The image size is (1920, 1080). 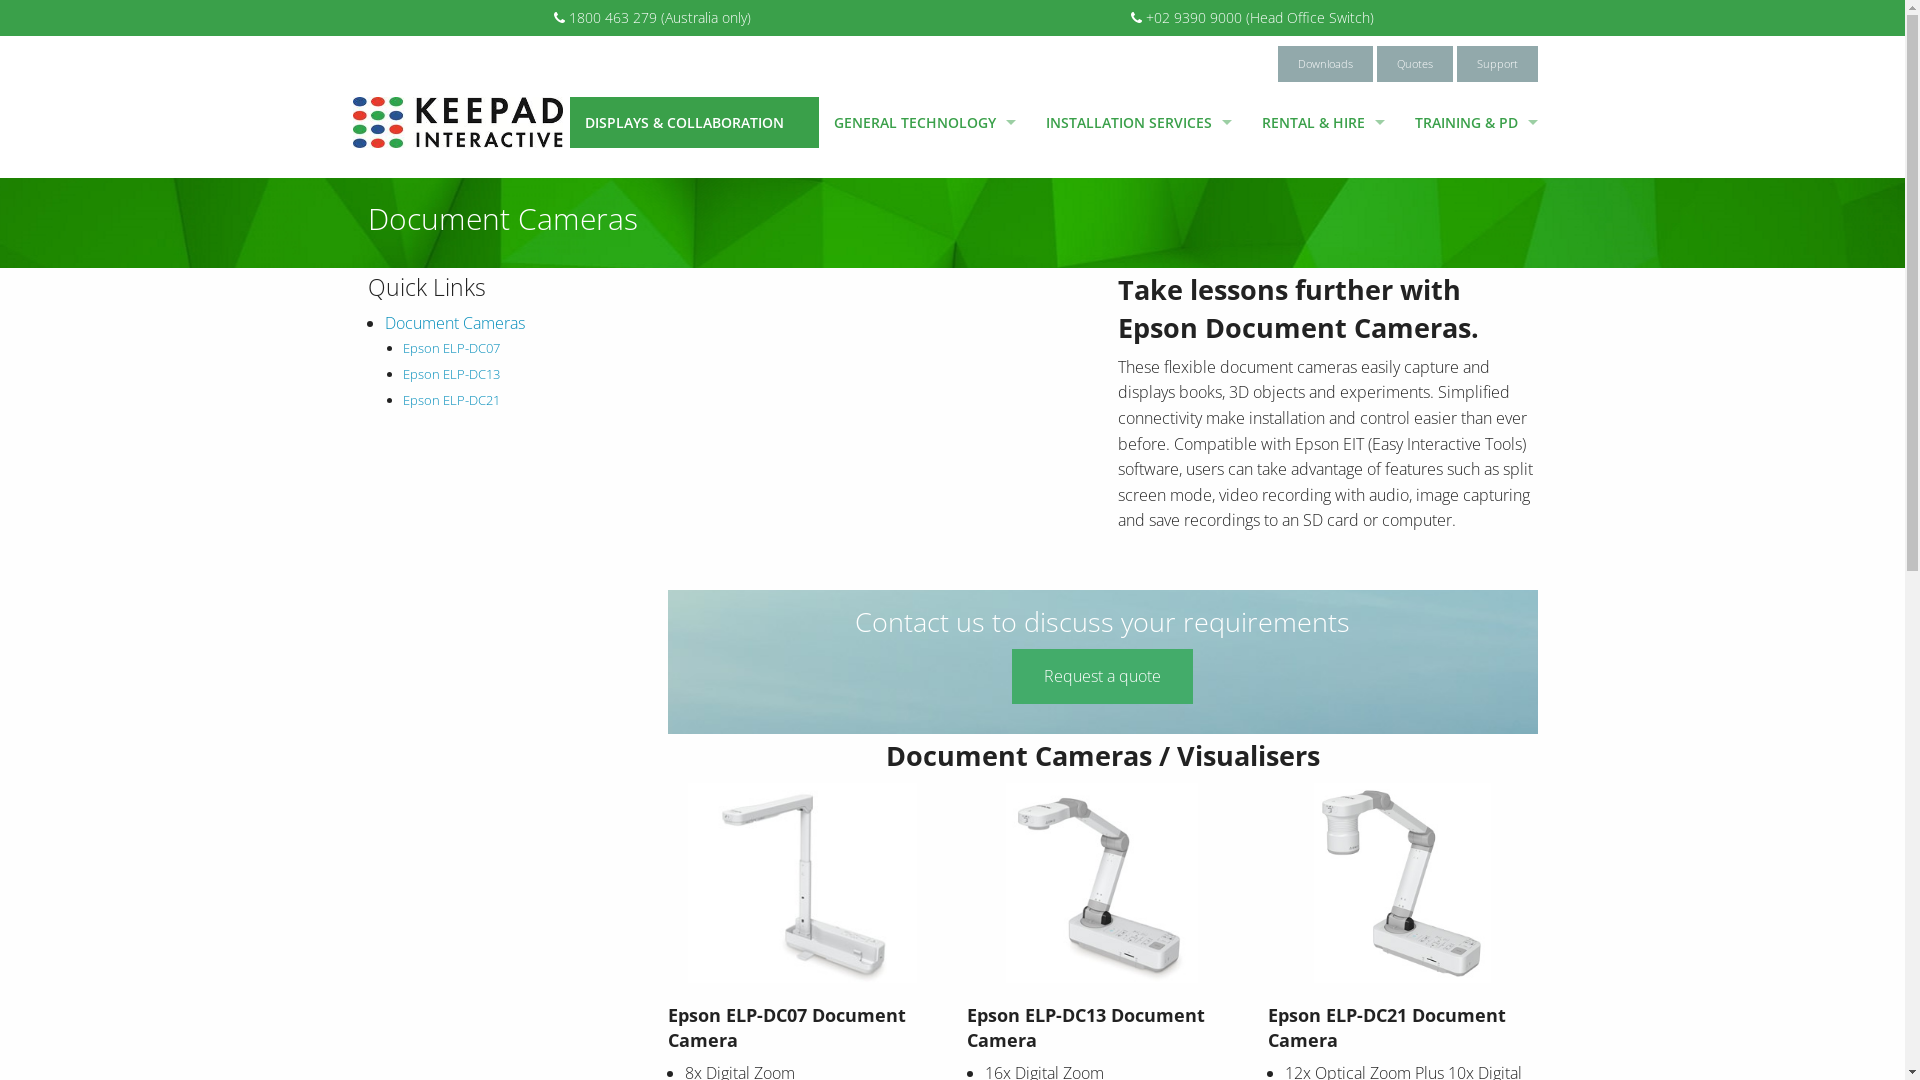 What do you see at coordinates (1476, 216) in the screenshot?
I see `Professional Development` at bounding box center [1476, 216].